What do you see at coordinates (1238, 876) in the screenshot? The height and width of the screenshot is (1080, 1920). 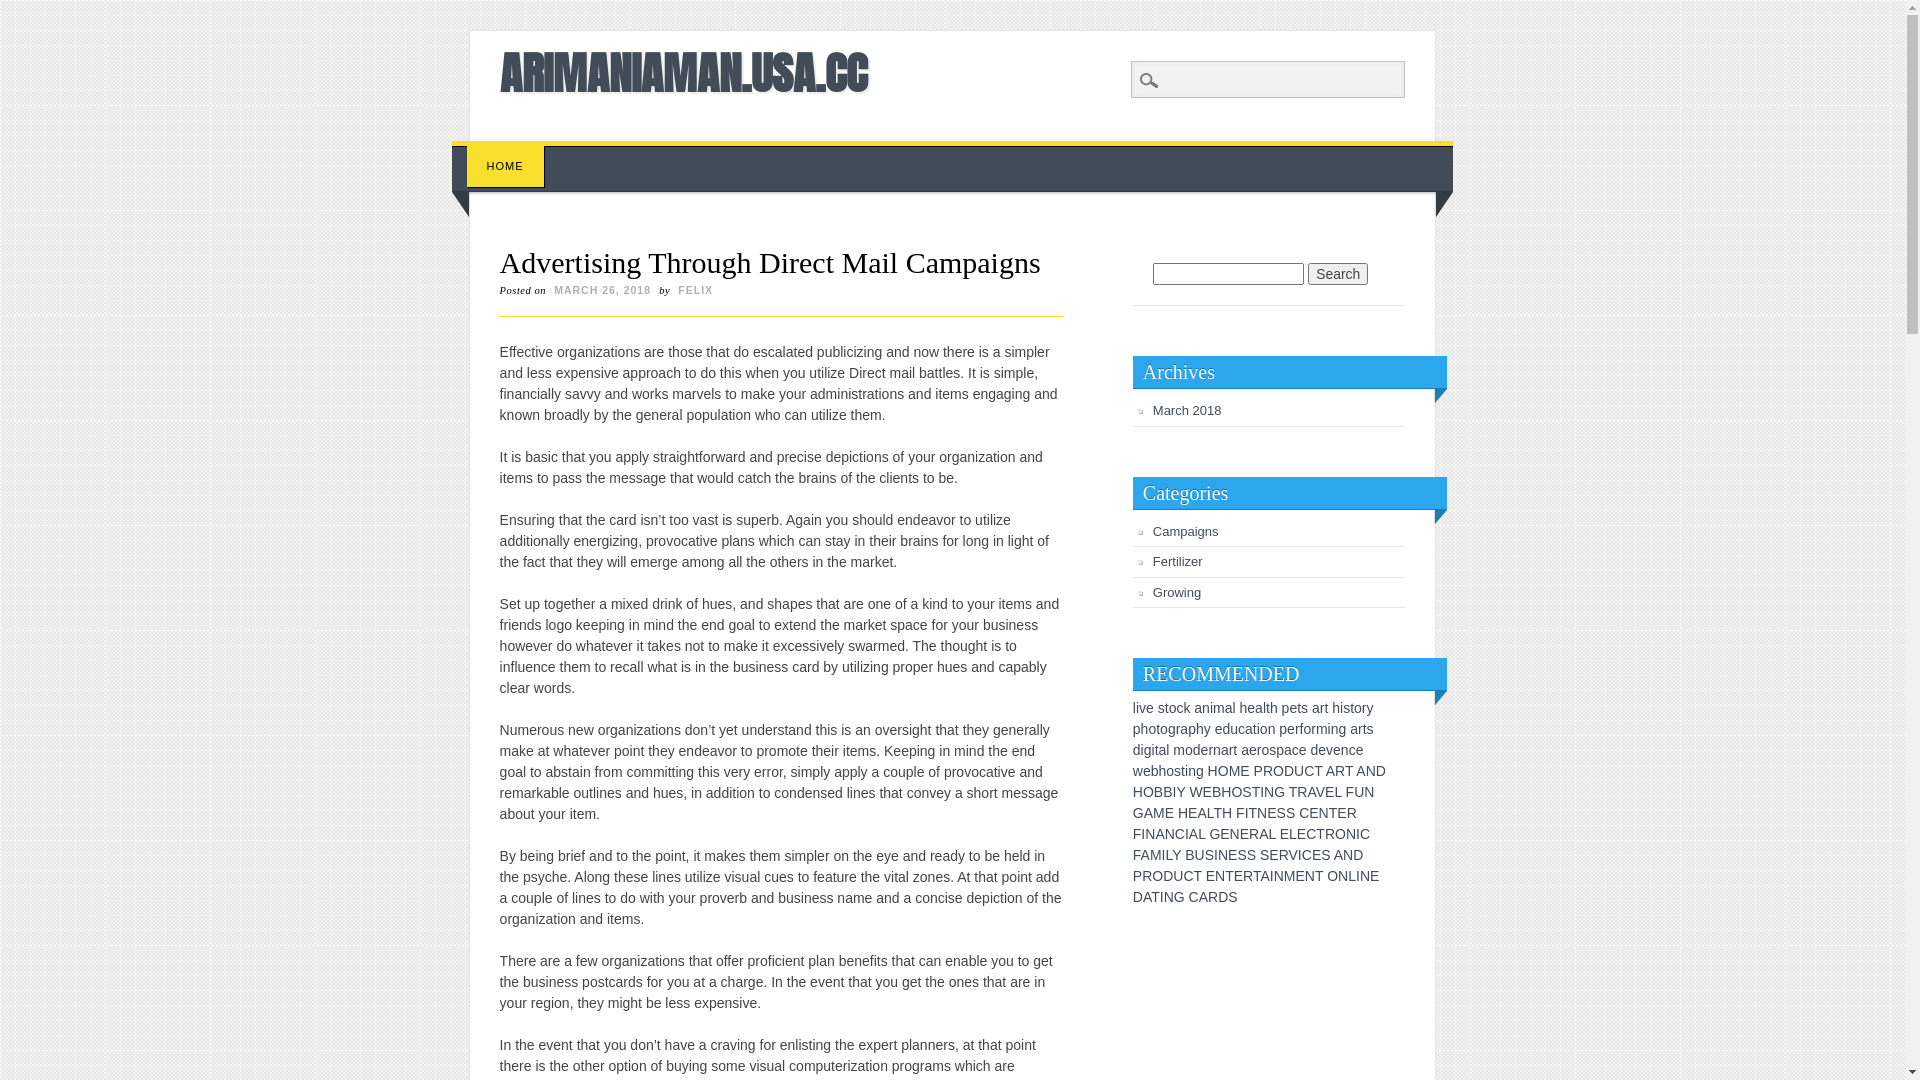 I see `E` at bounding box center [1238, 876].